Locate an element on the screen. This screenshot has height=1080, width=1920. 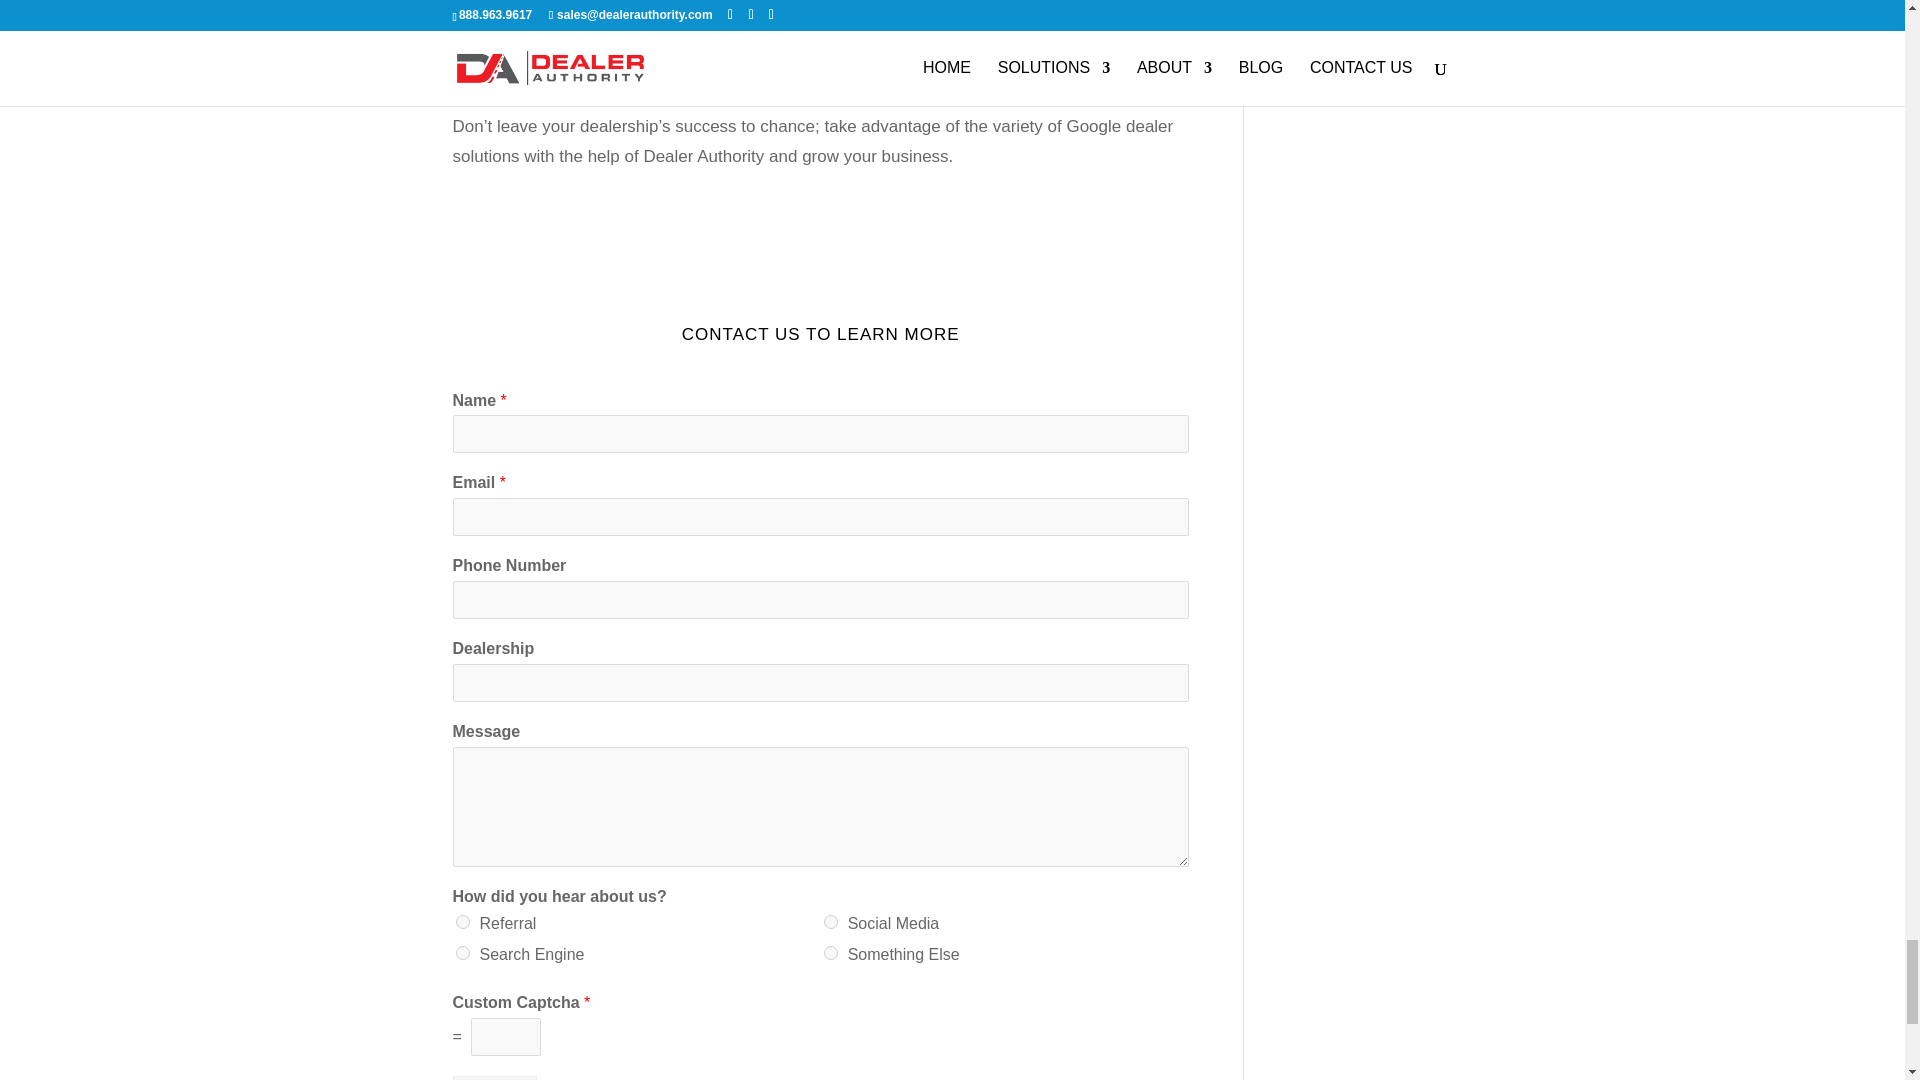
Referral is located at coordinates (463, 921).